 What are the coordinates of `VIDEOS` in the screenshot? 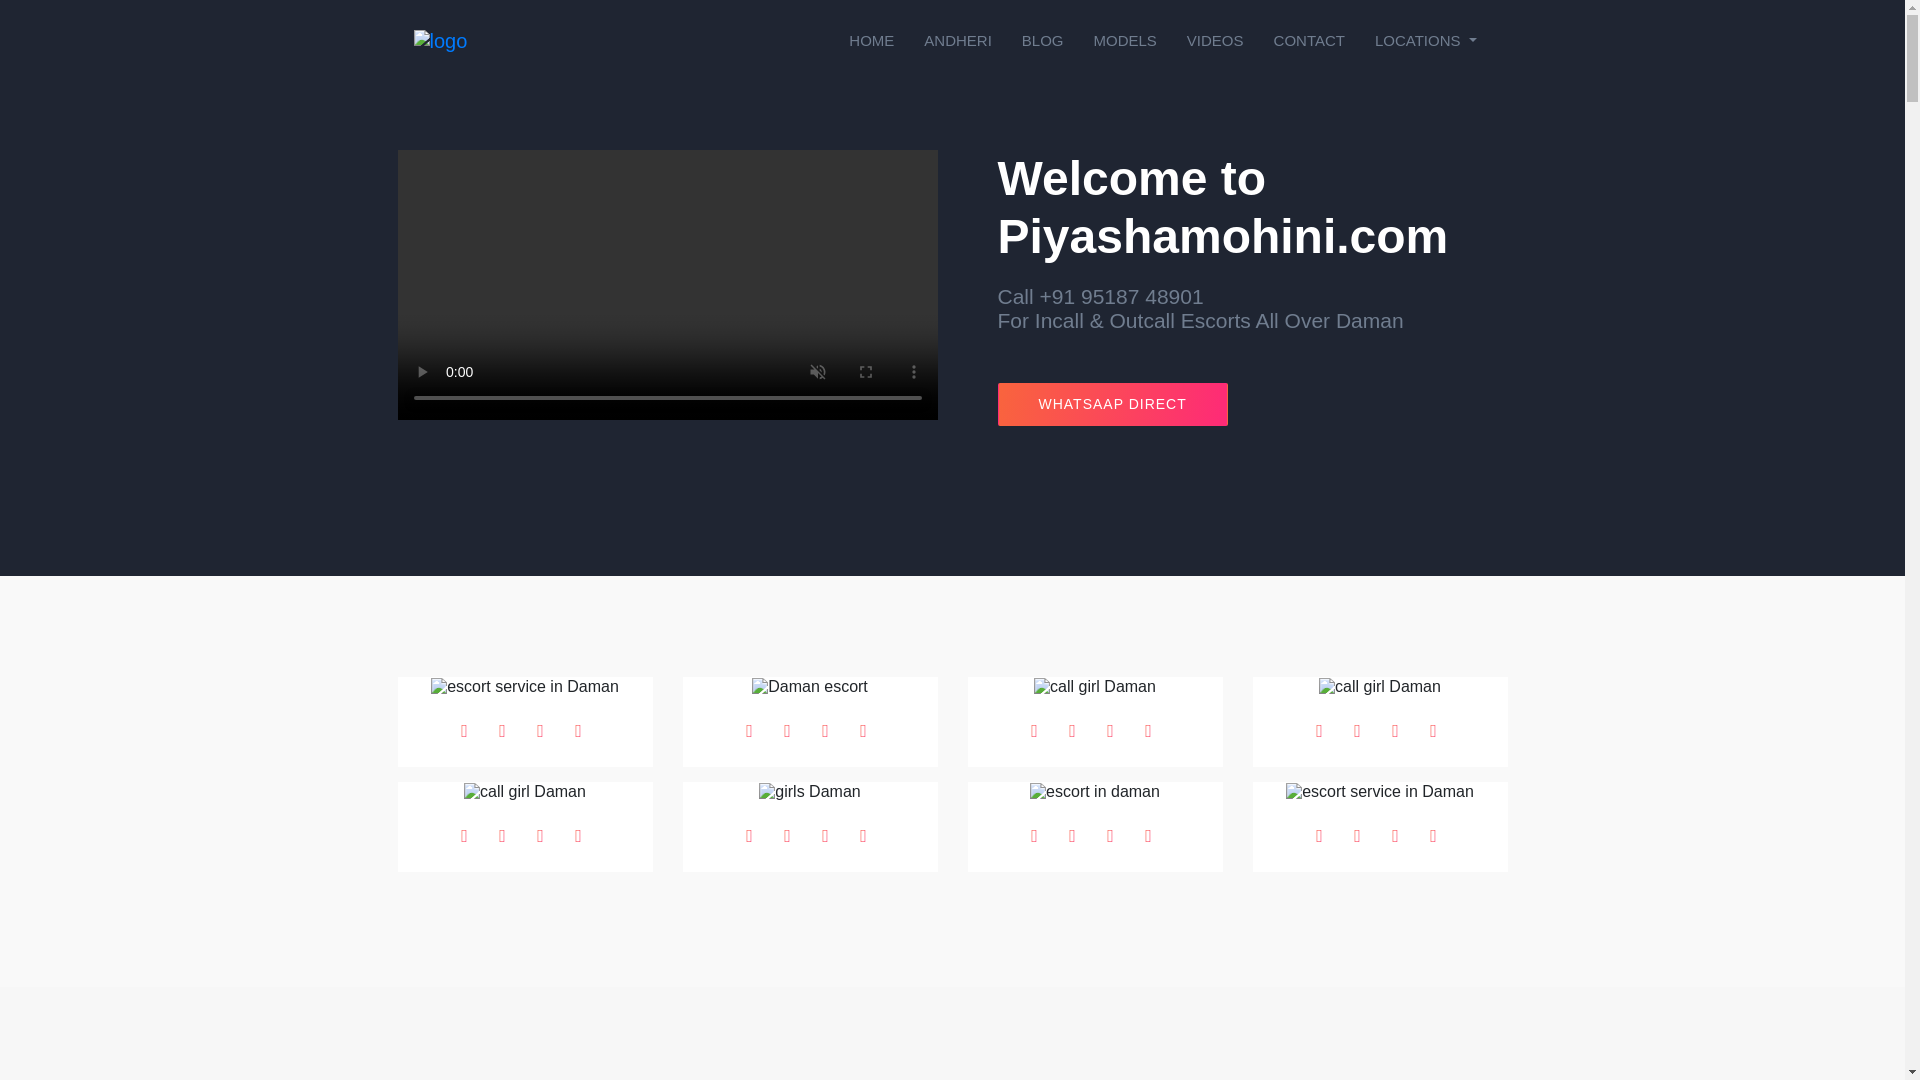 It's located at (1215, 40).